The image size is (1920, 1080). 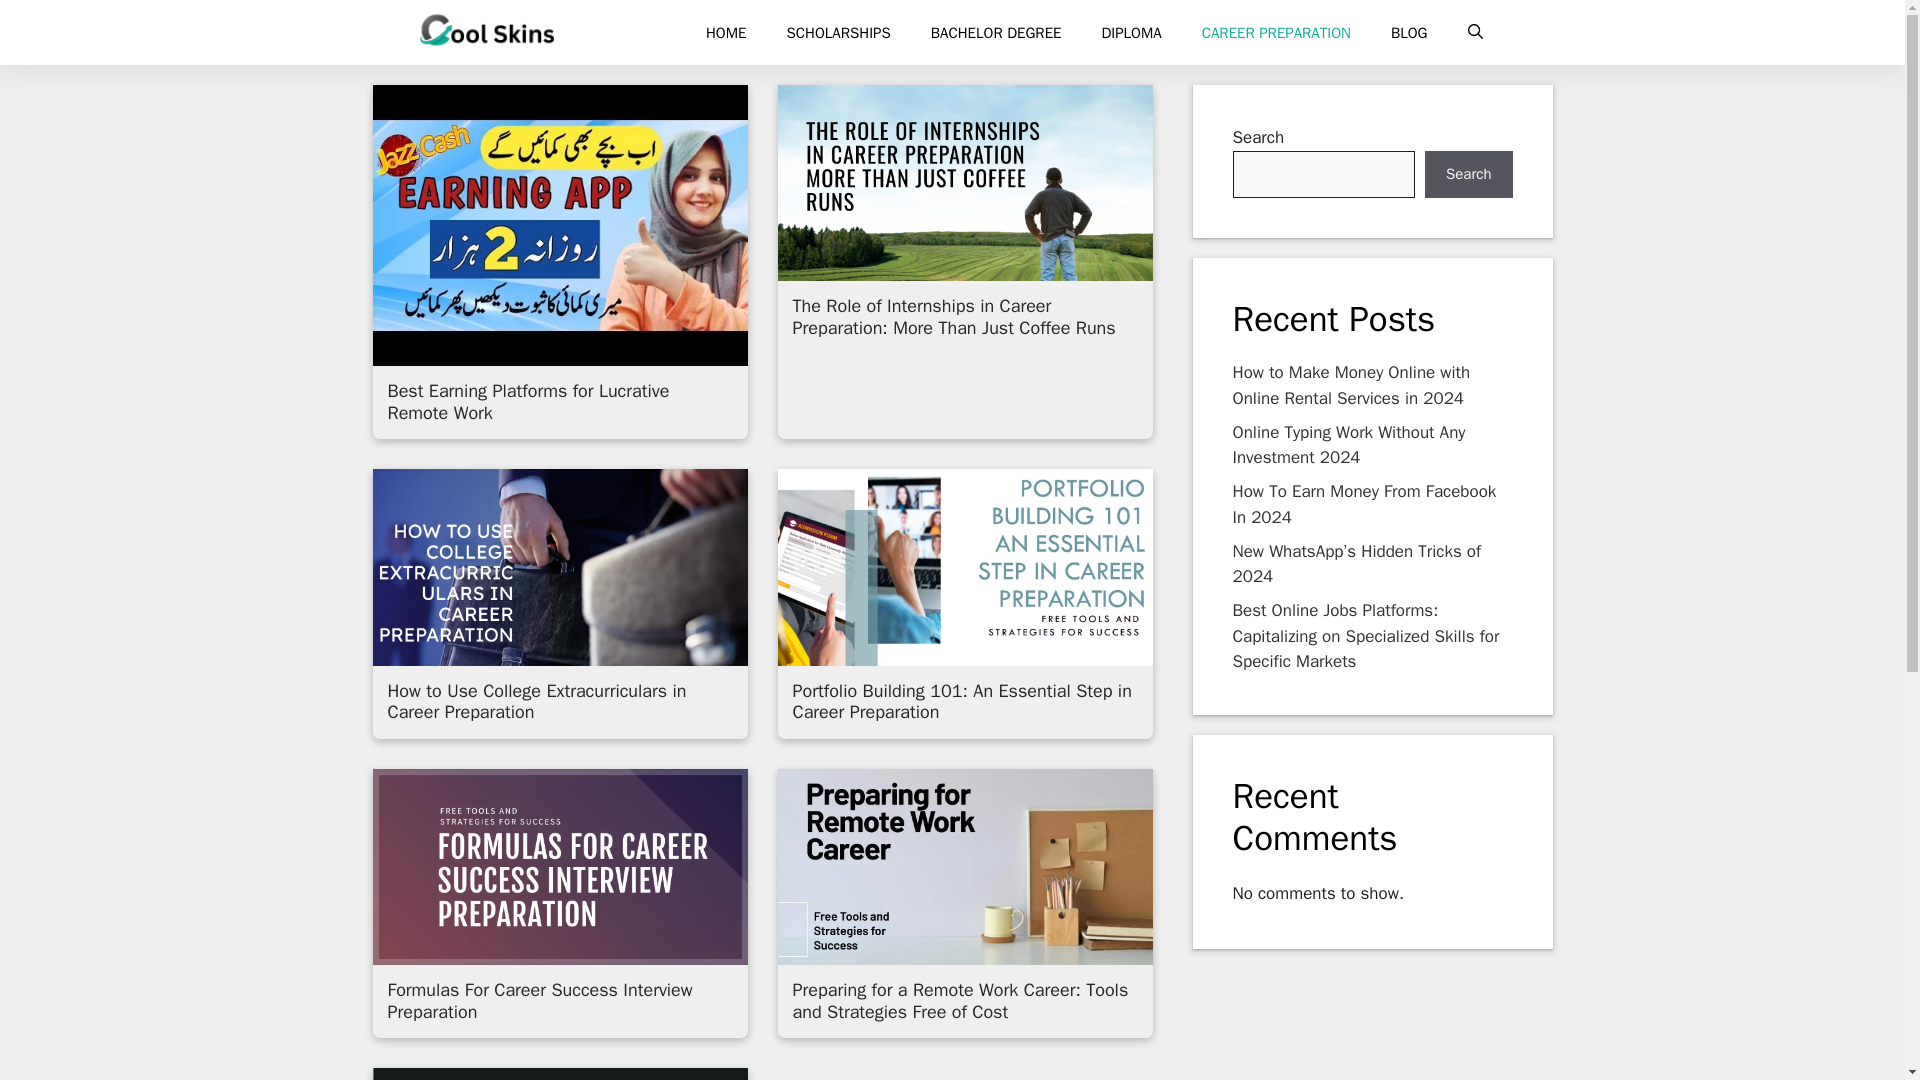 What do you see at coordinates (1130, 32) in the screenshot?
I see `DIPLOMA` at bounding box center [1130, 32].